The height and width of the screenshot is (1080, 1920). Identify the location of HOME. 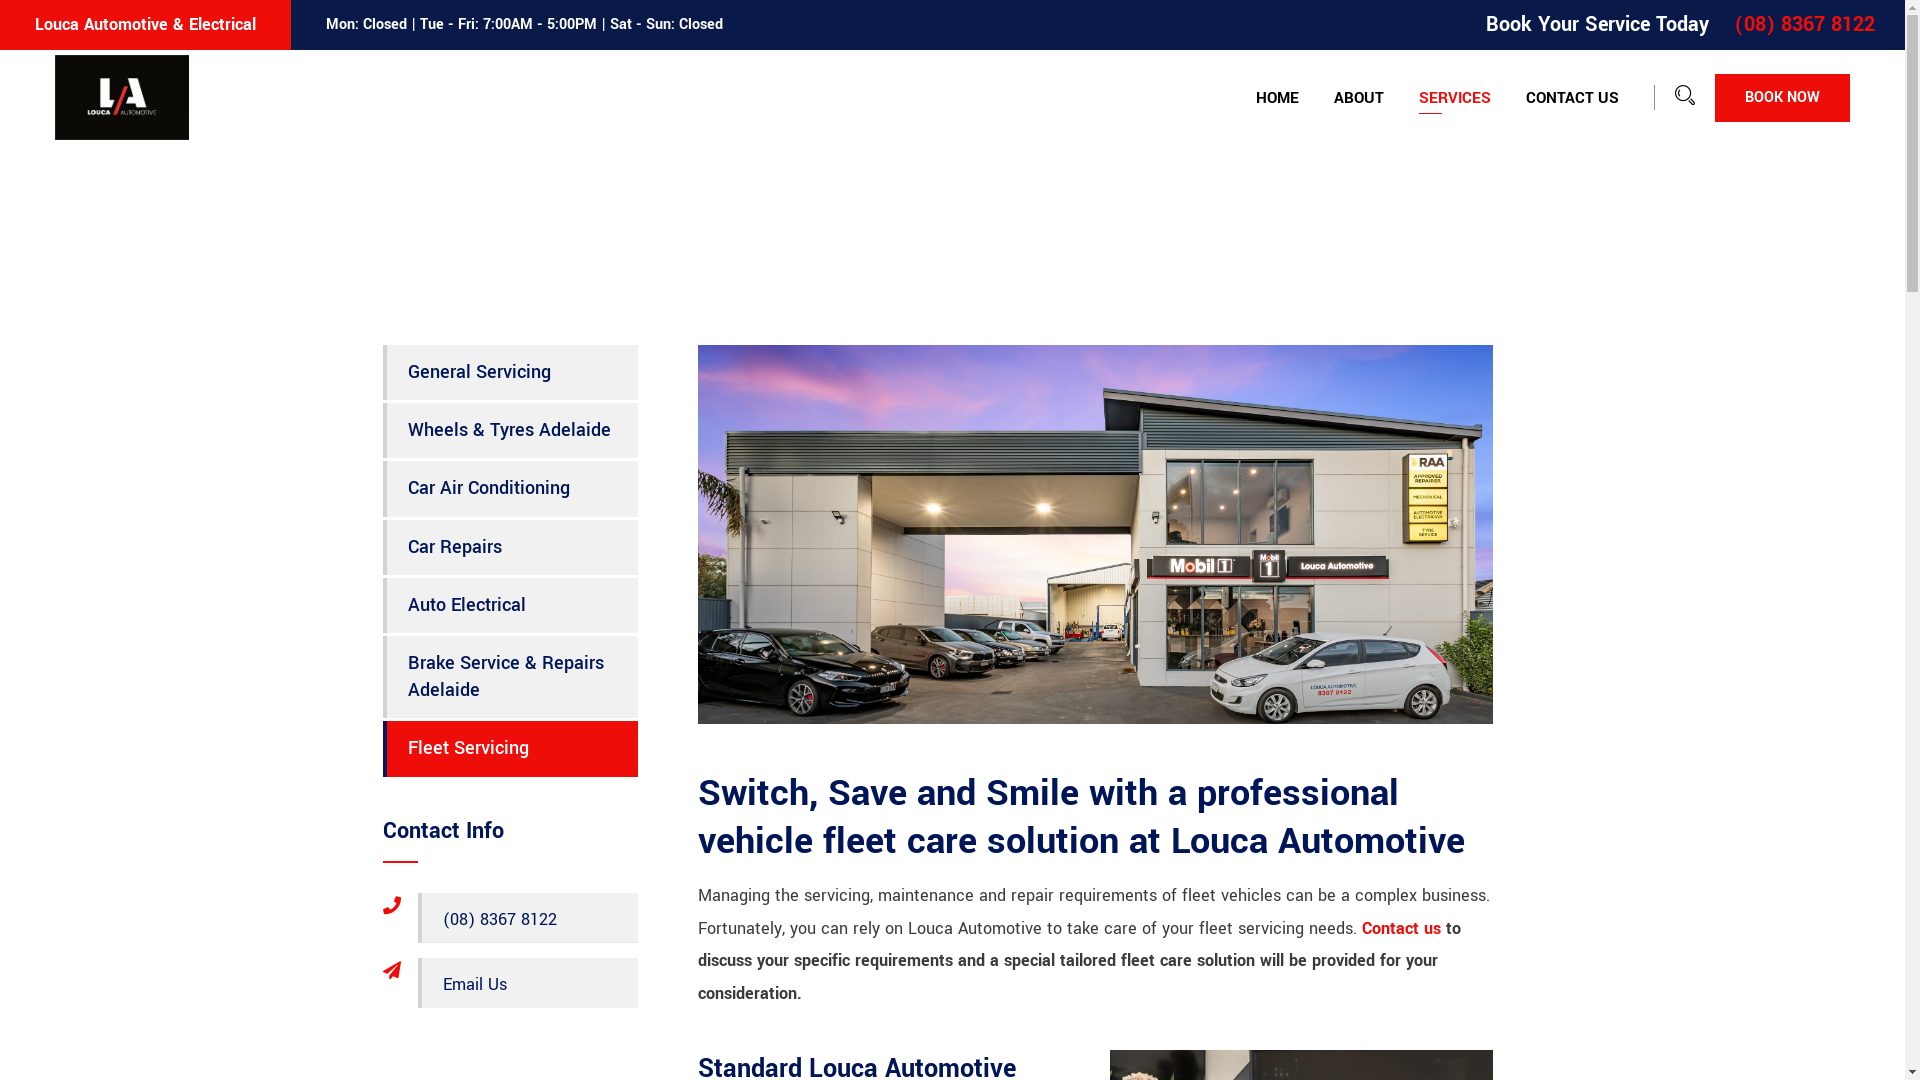
(1278, 98).